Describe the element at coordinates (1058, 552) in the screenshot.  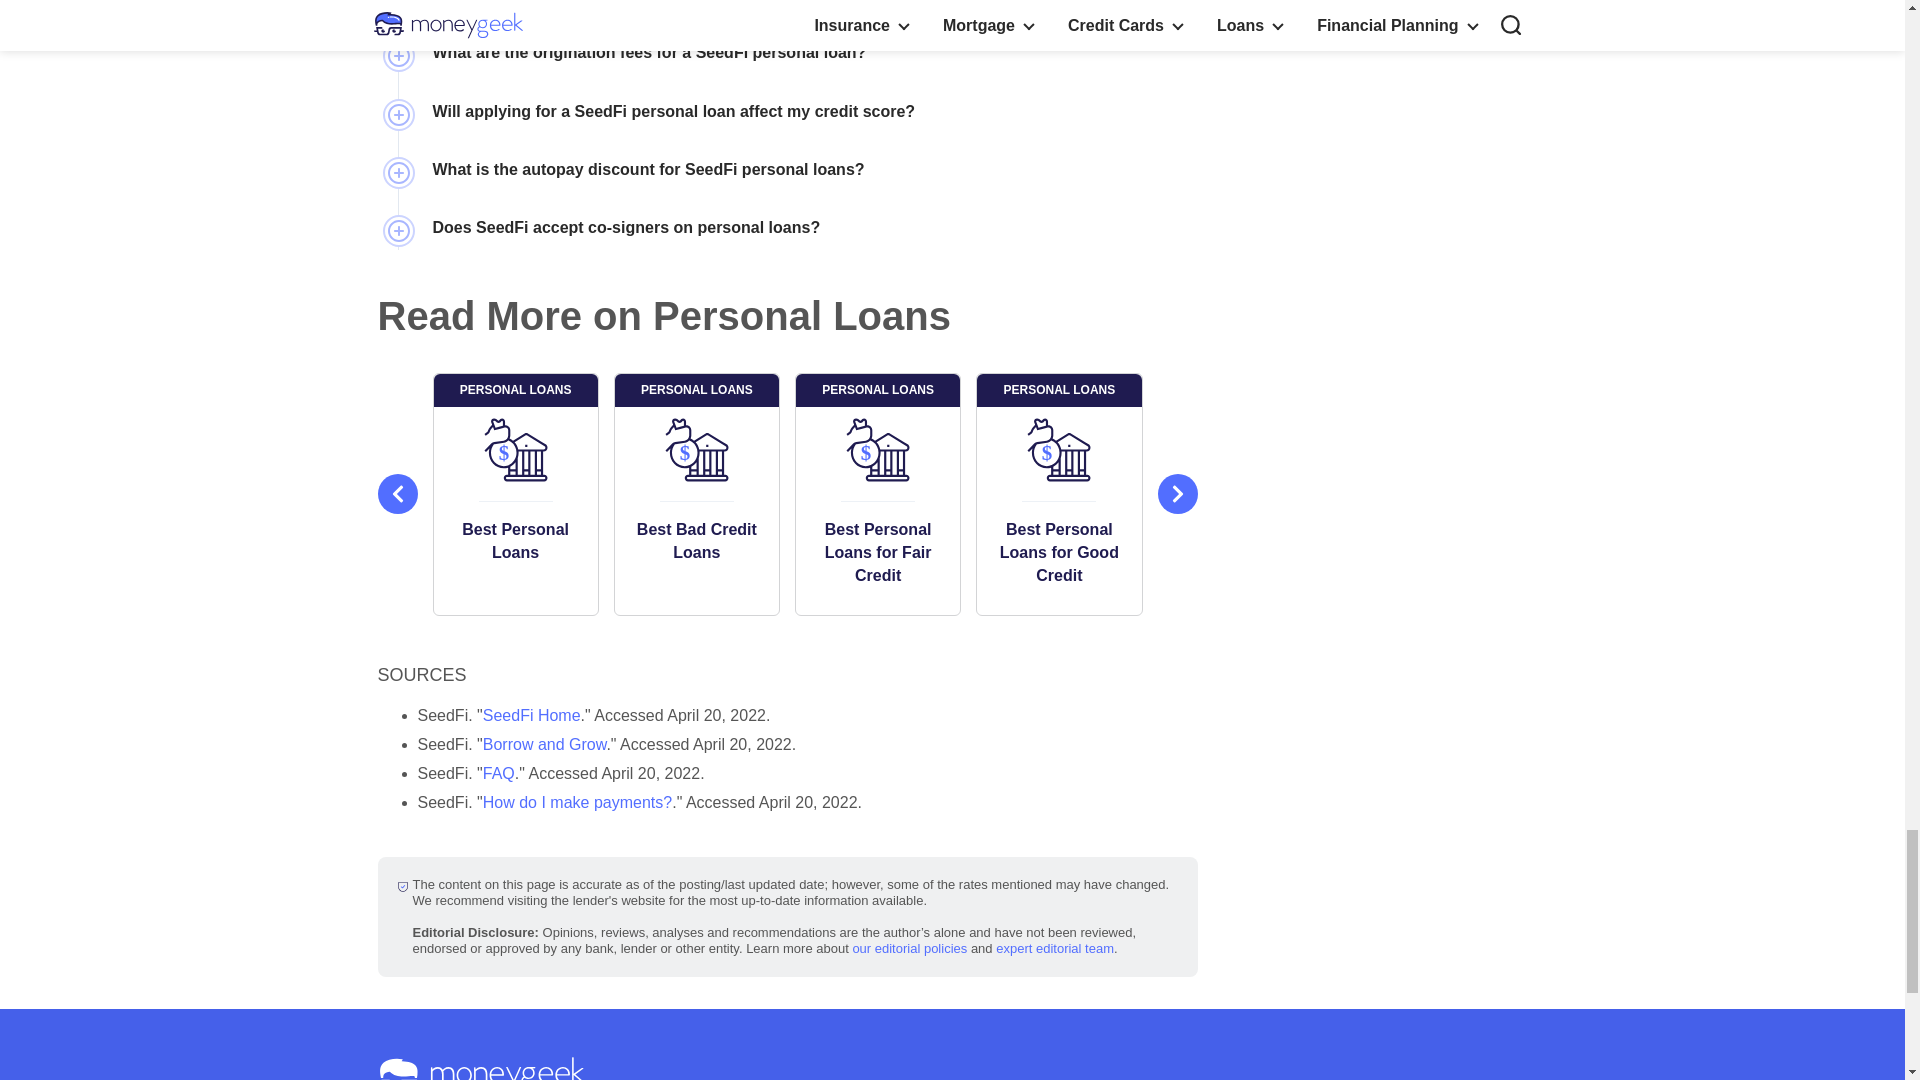
I see `Best Personal Loans for Good Credit` at that location.